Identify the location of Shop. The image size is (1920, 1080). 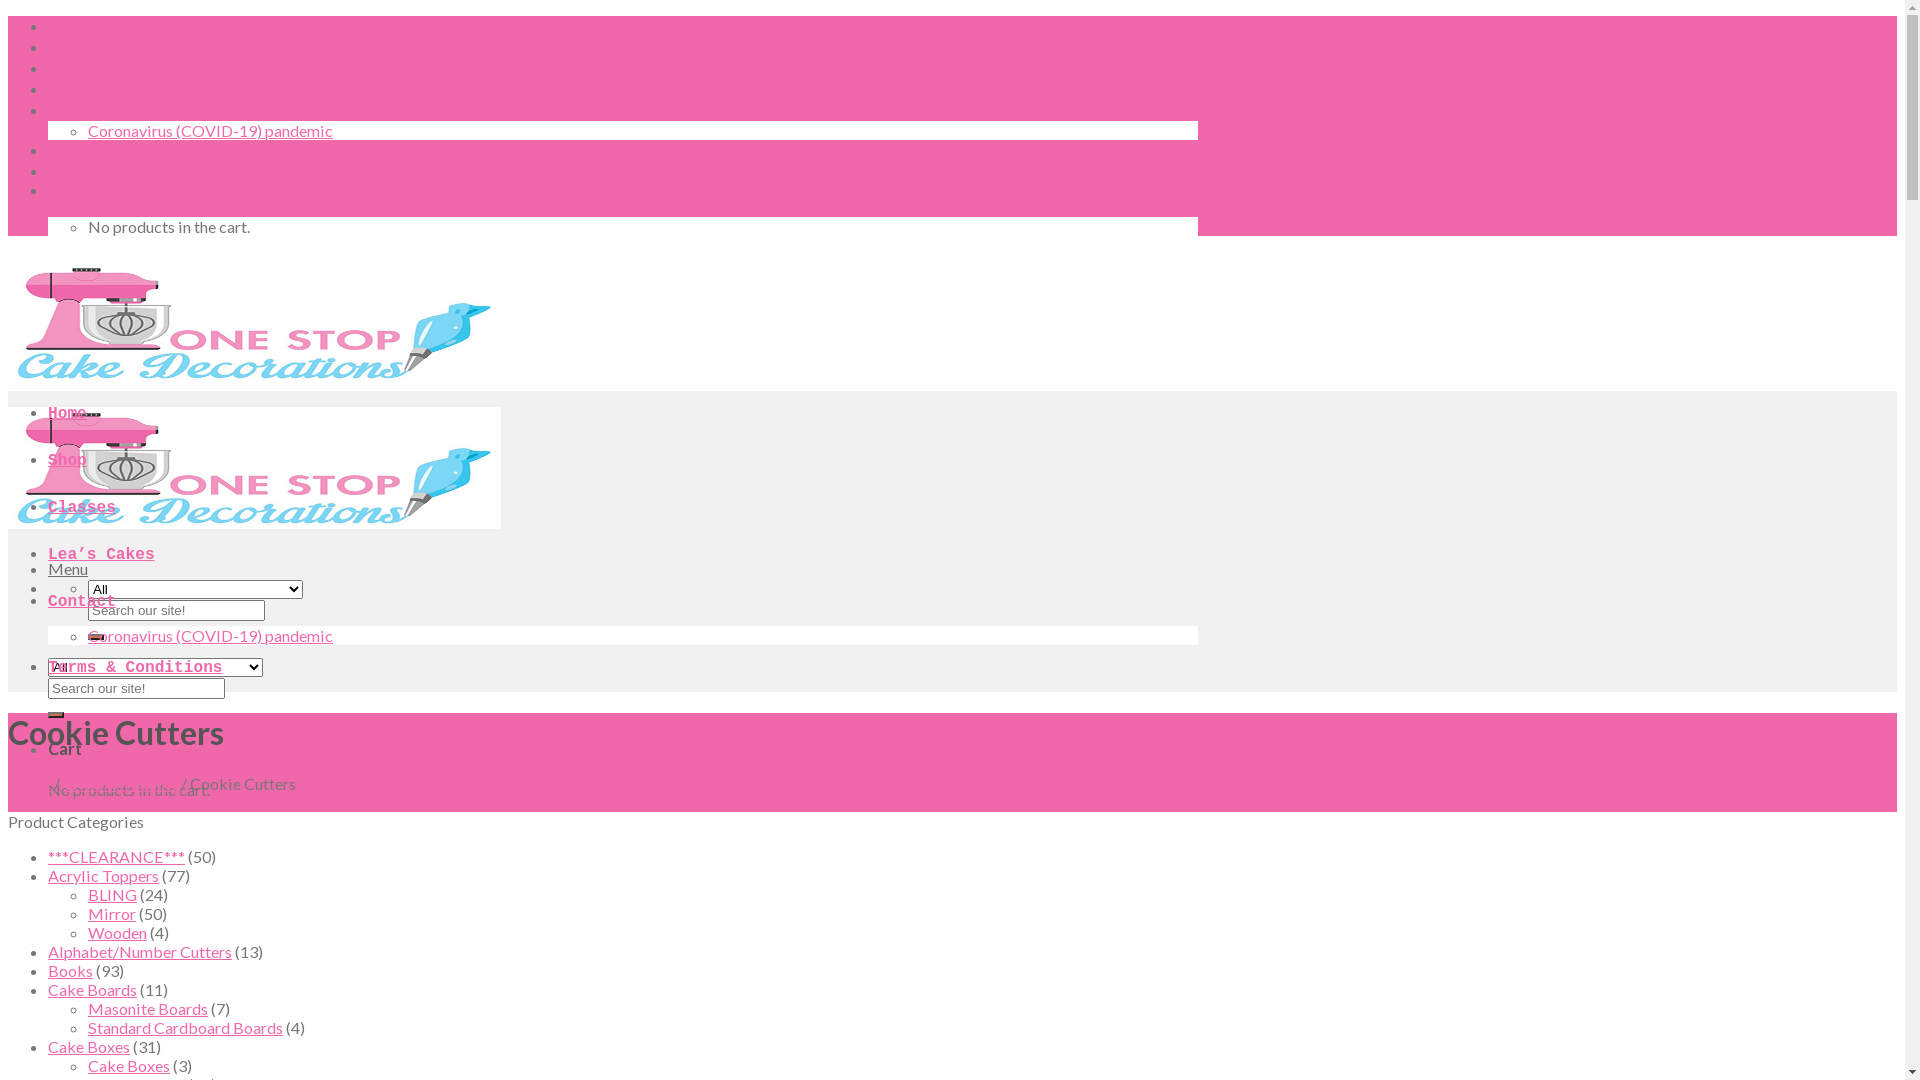
(68, 461).